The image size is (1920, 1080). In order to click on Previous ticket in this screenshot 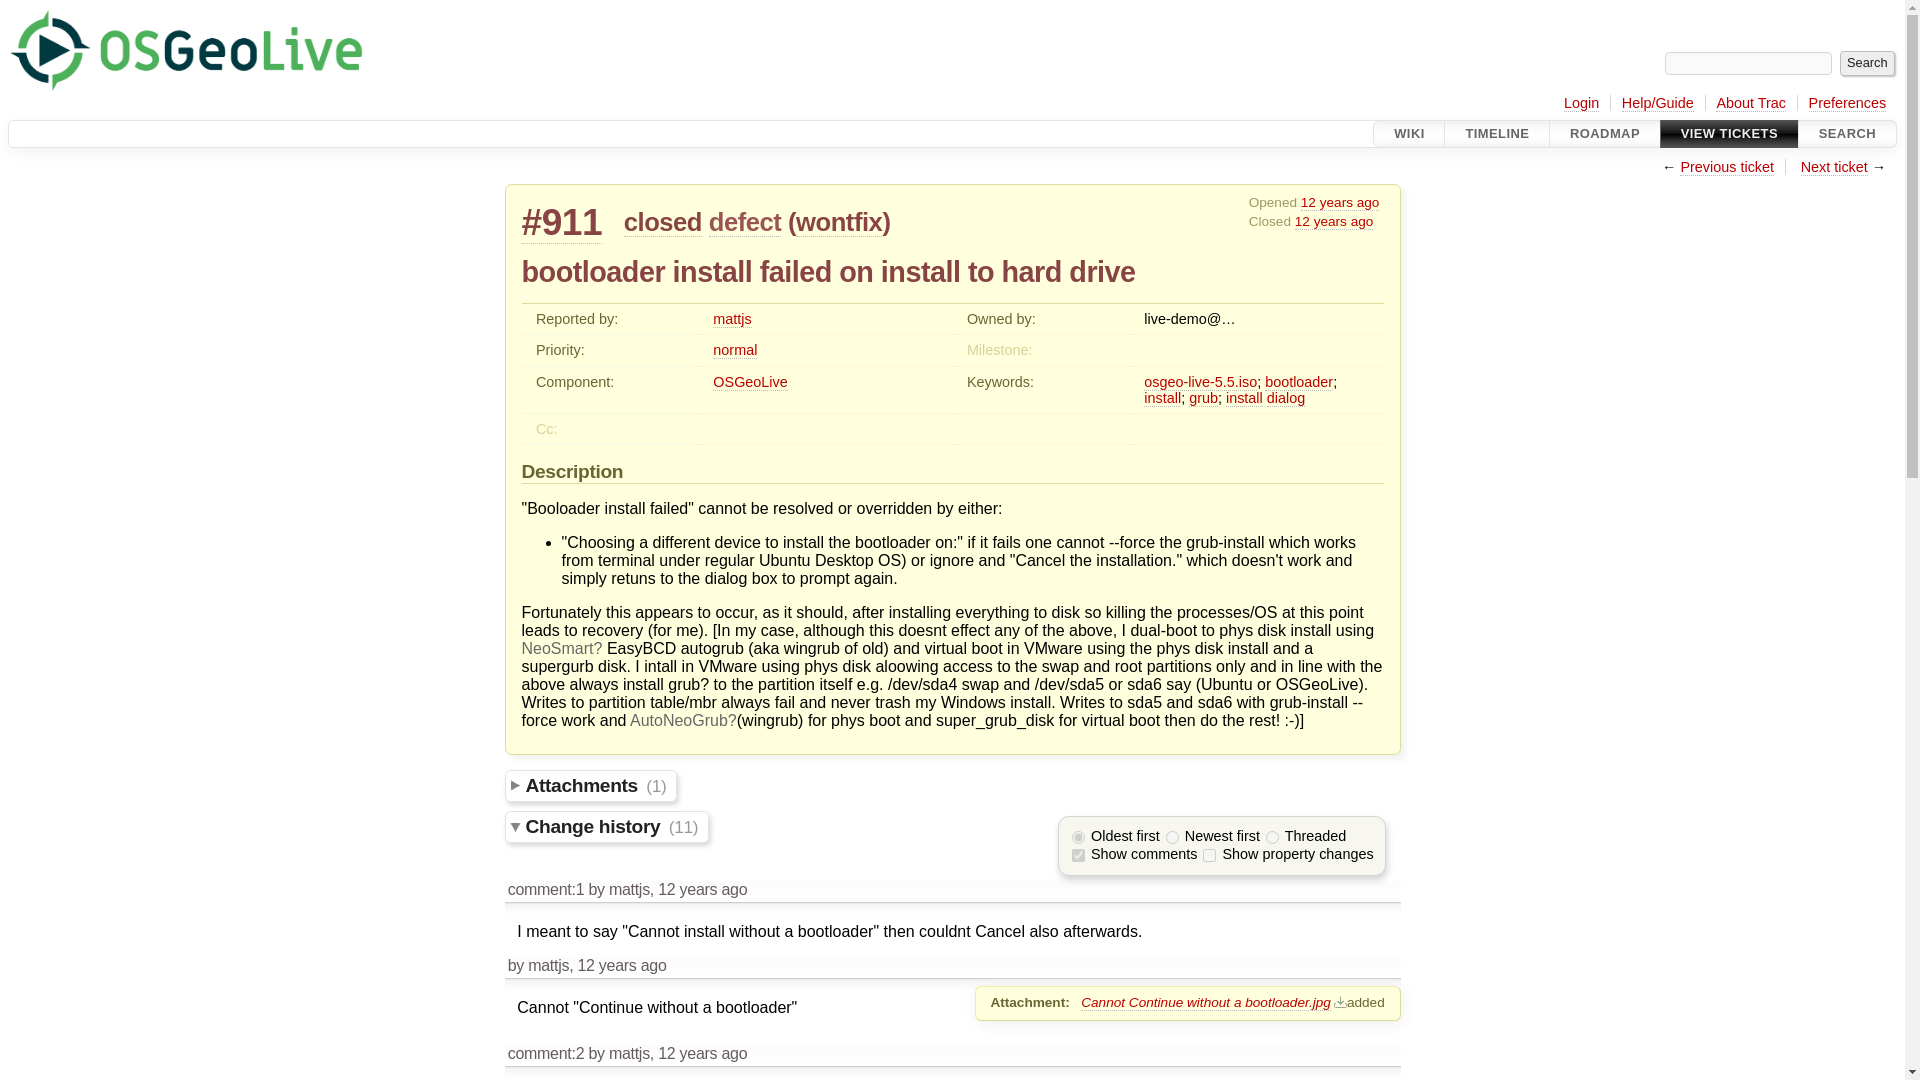, I will do `click(1727, 167)`.